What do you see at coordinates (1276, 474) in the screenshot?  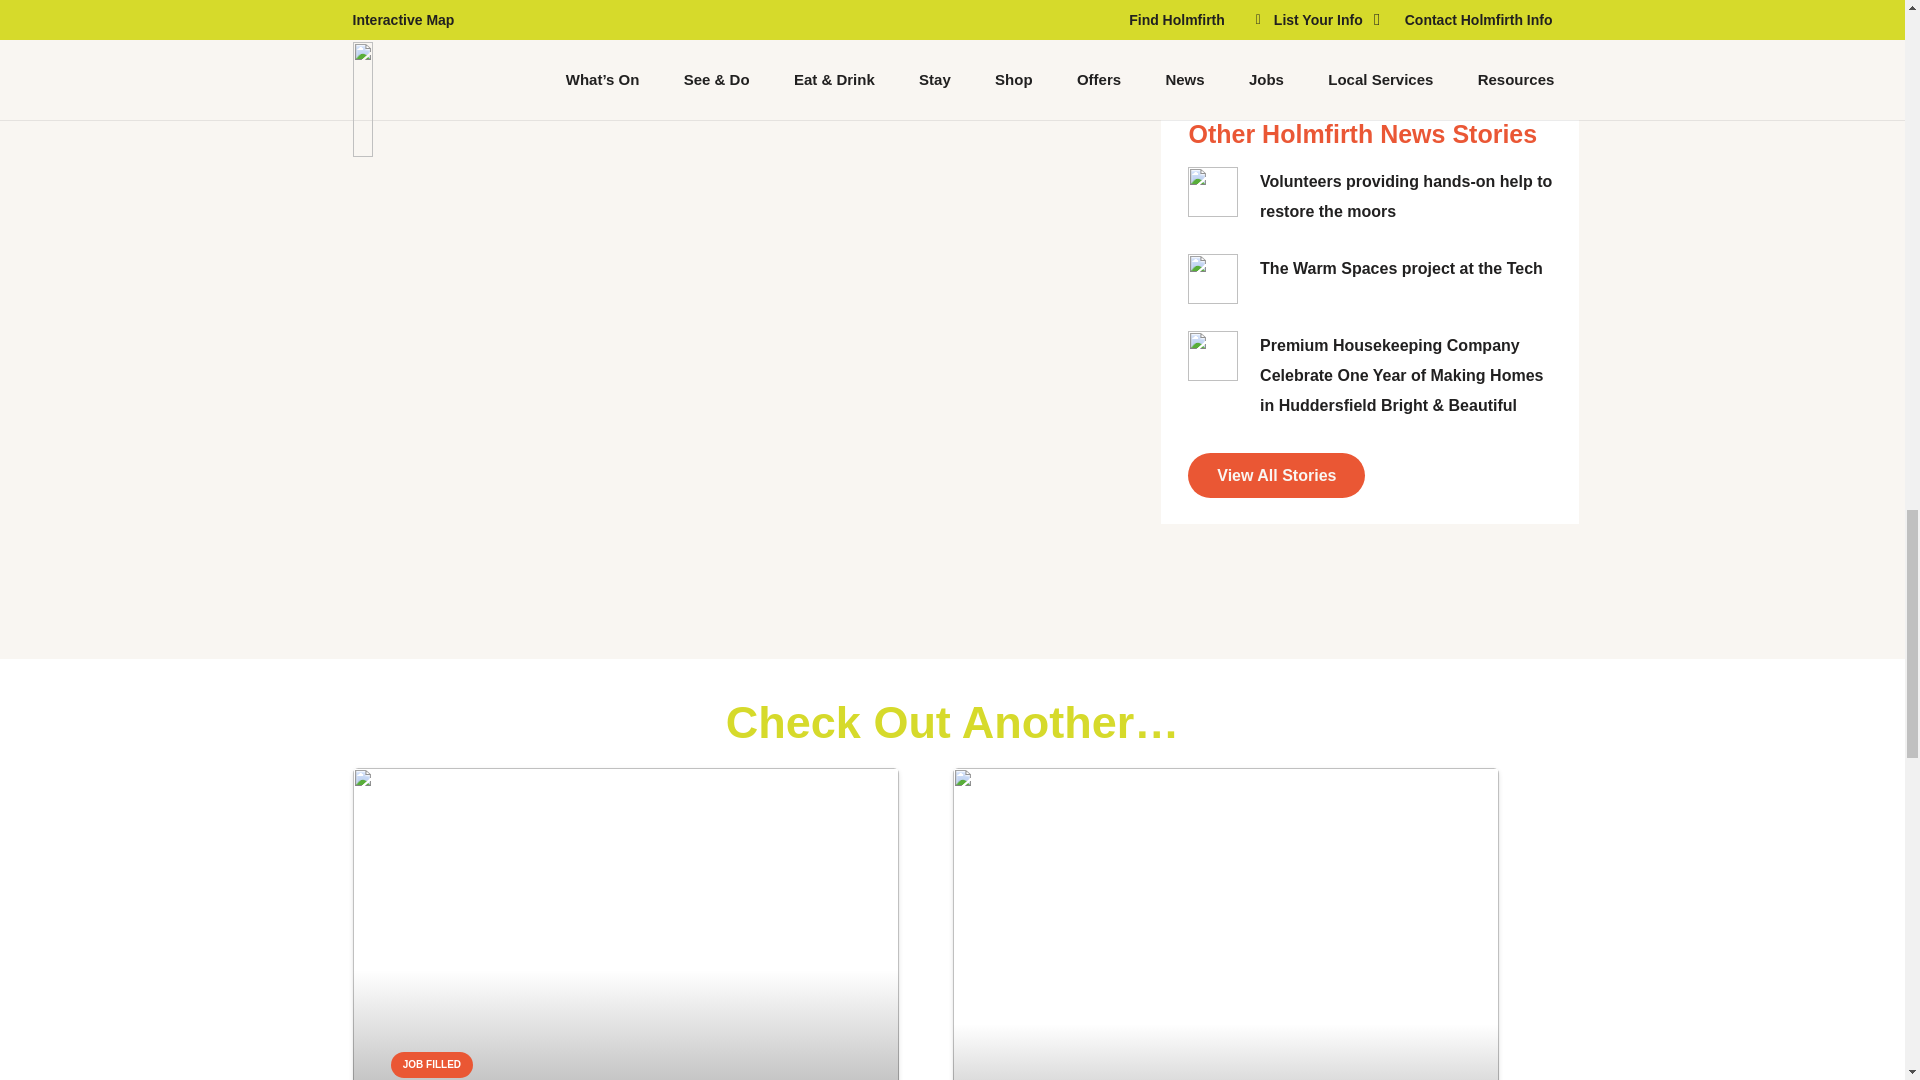 I see `News` at bounding box center [1276, 474].